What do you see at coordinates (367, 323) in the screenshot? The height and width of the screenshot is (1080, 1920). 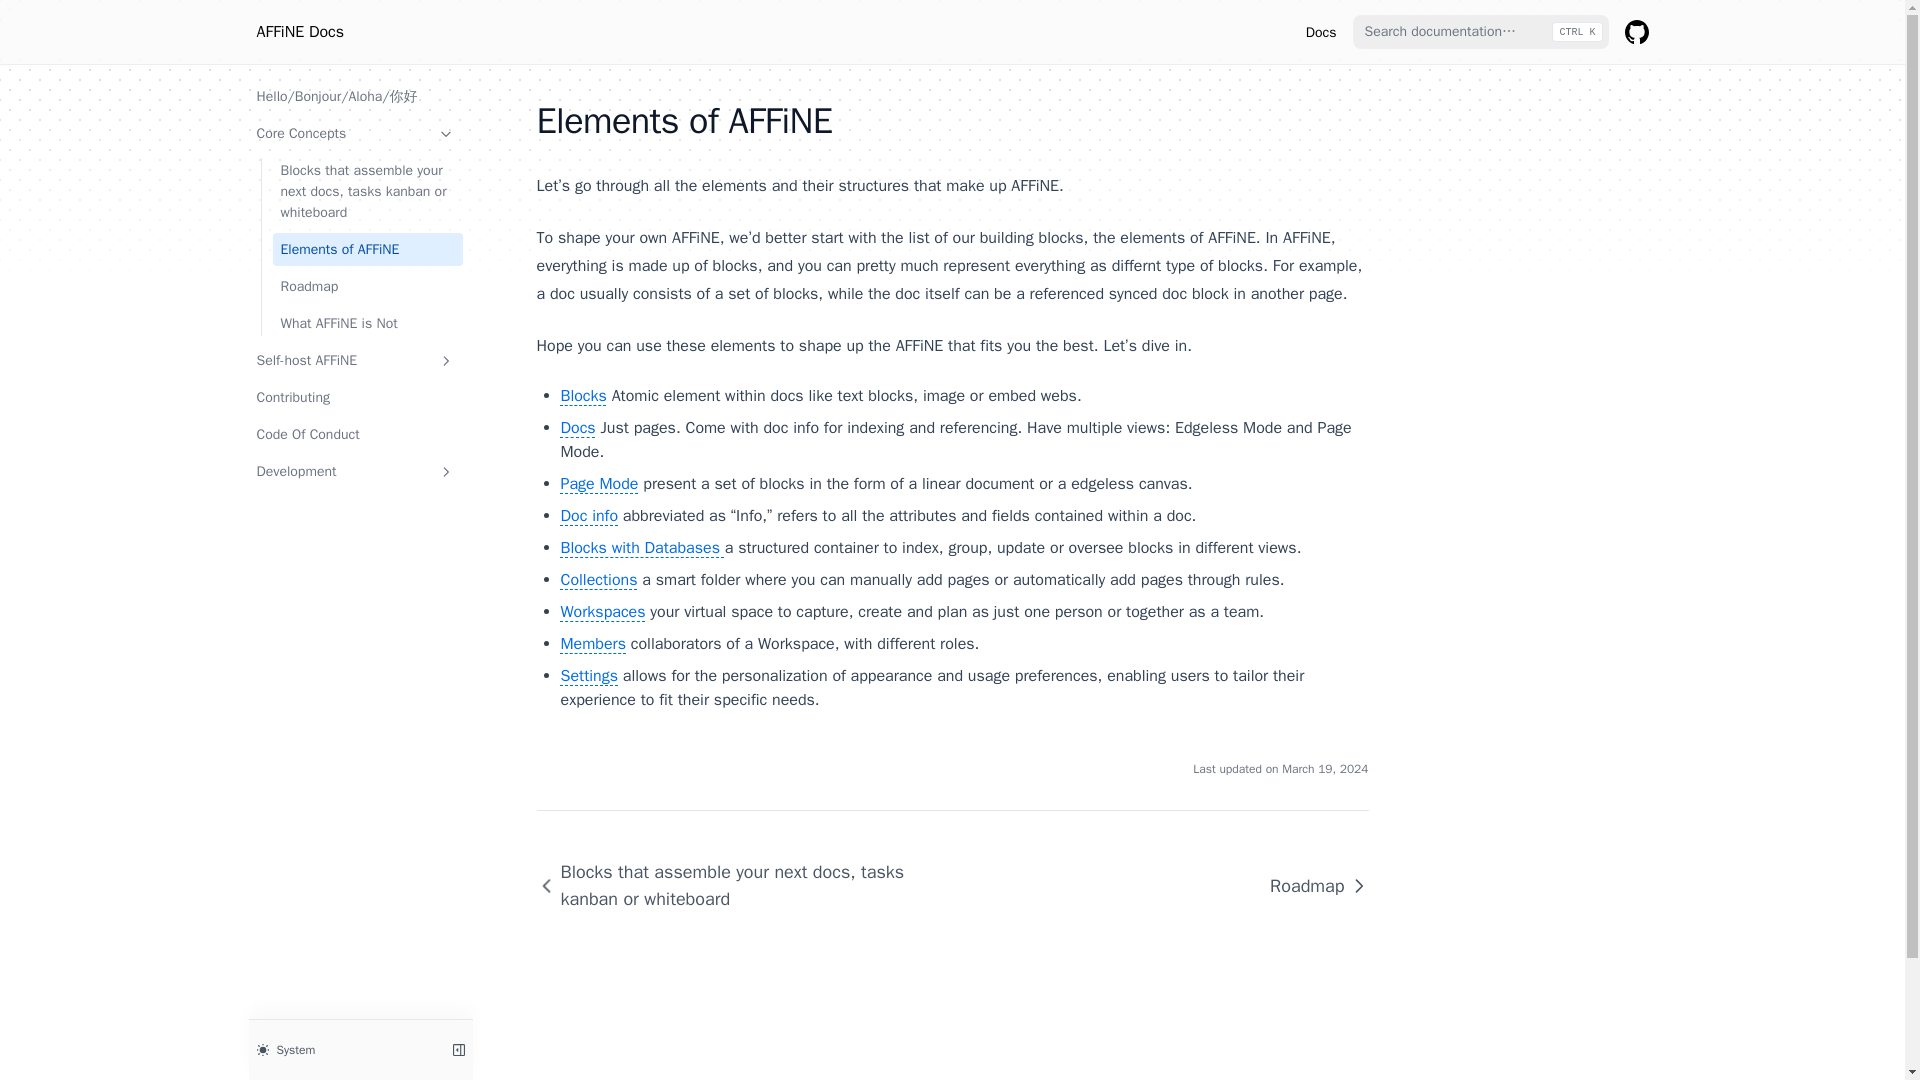 I see `What AFFiNE is Not` at bounding box center [367, 323].